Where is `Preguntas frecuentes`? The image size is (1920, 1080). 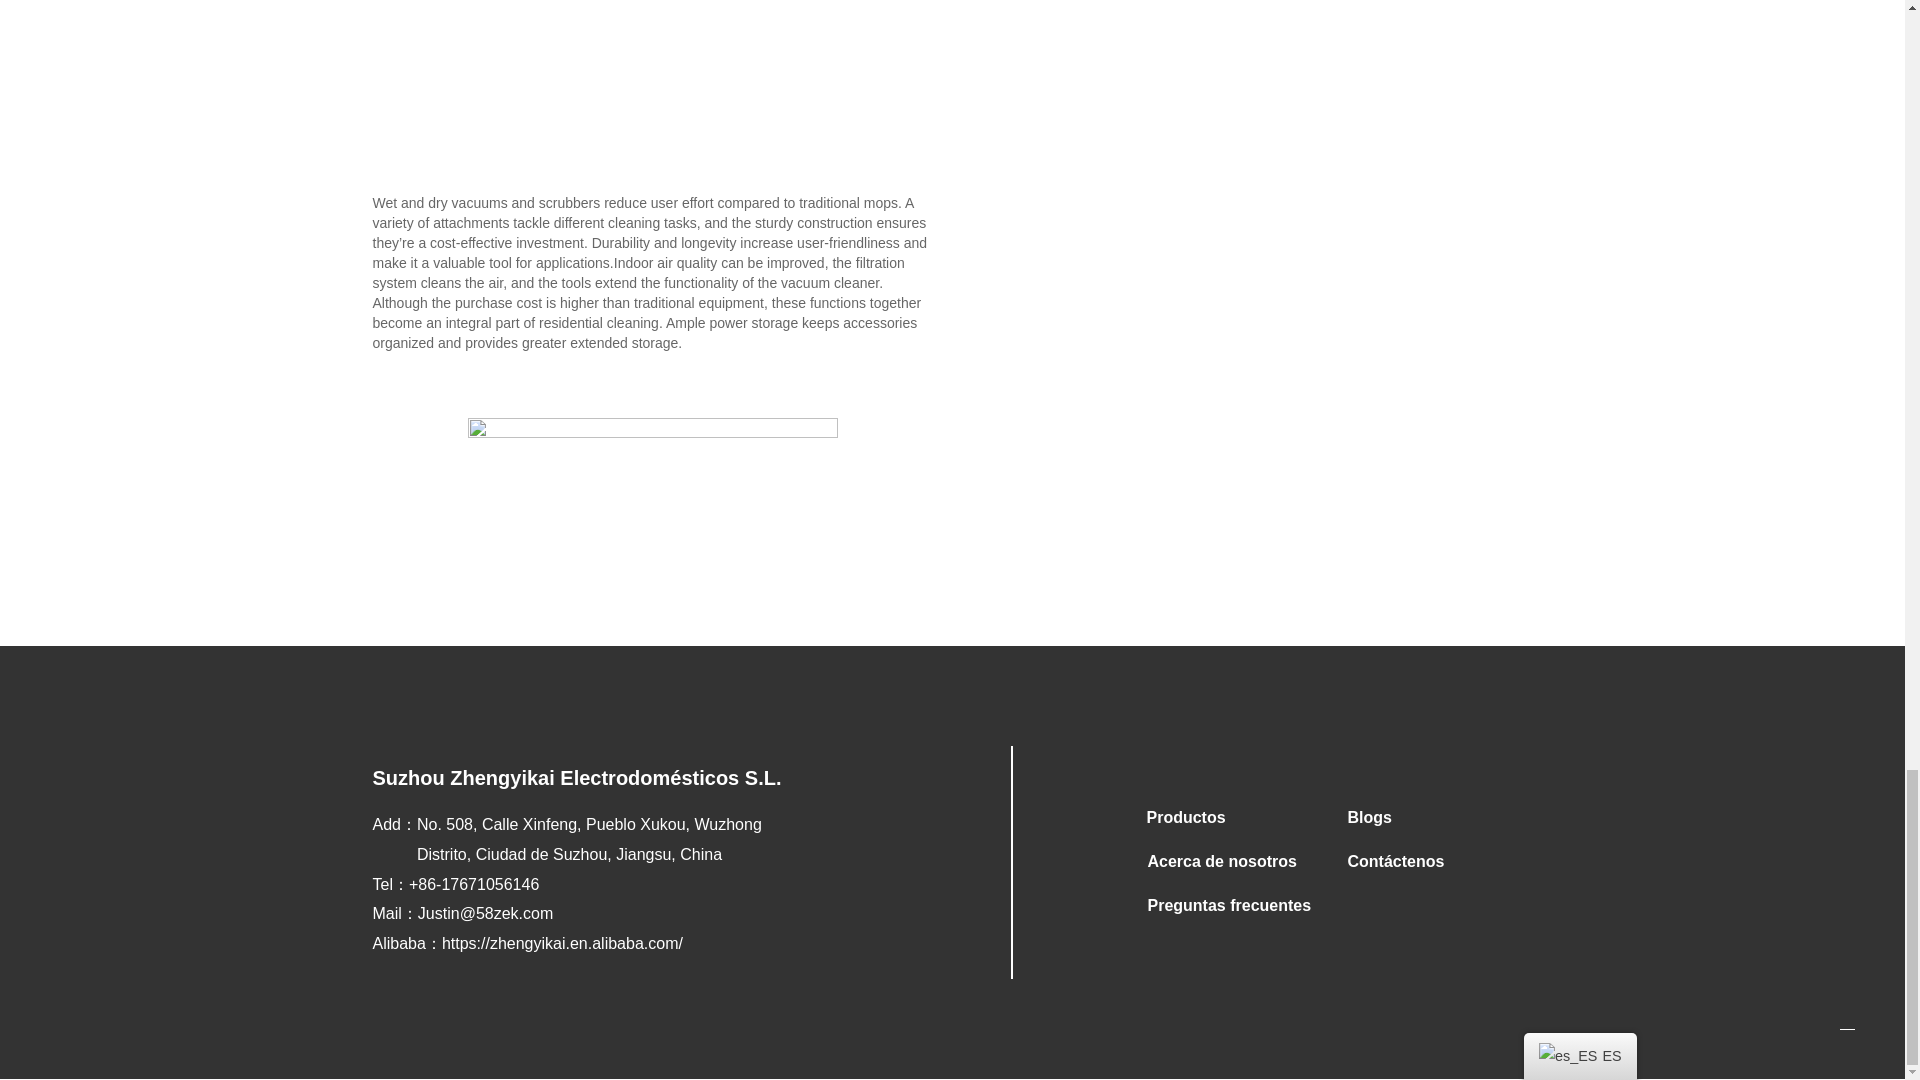
Preguntas frecuentes is located at coordinates (1233, 906).